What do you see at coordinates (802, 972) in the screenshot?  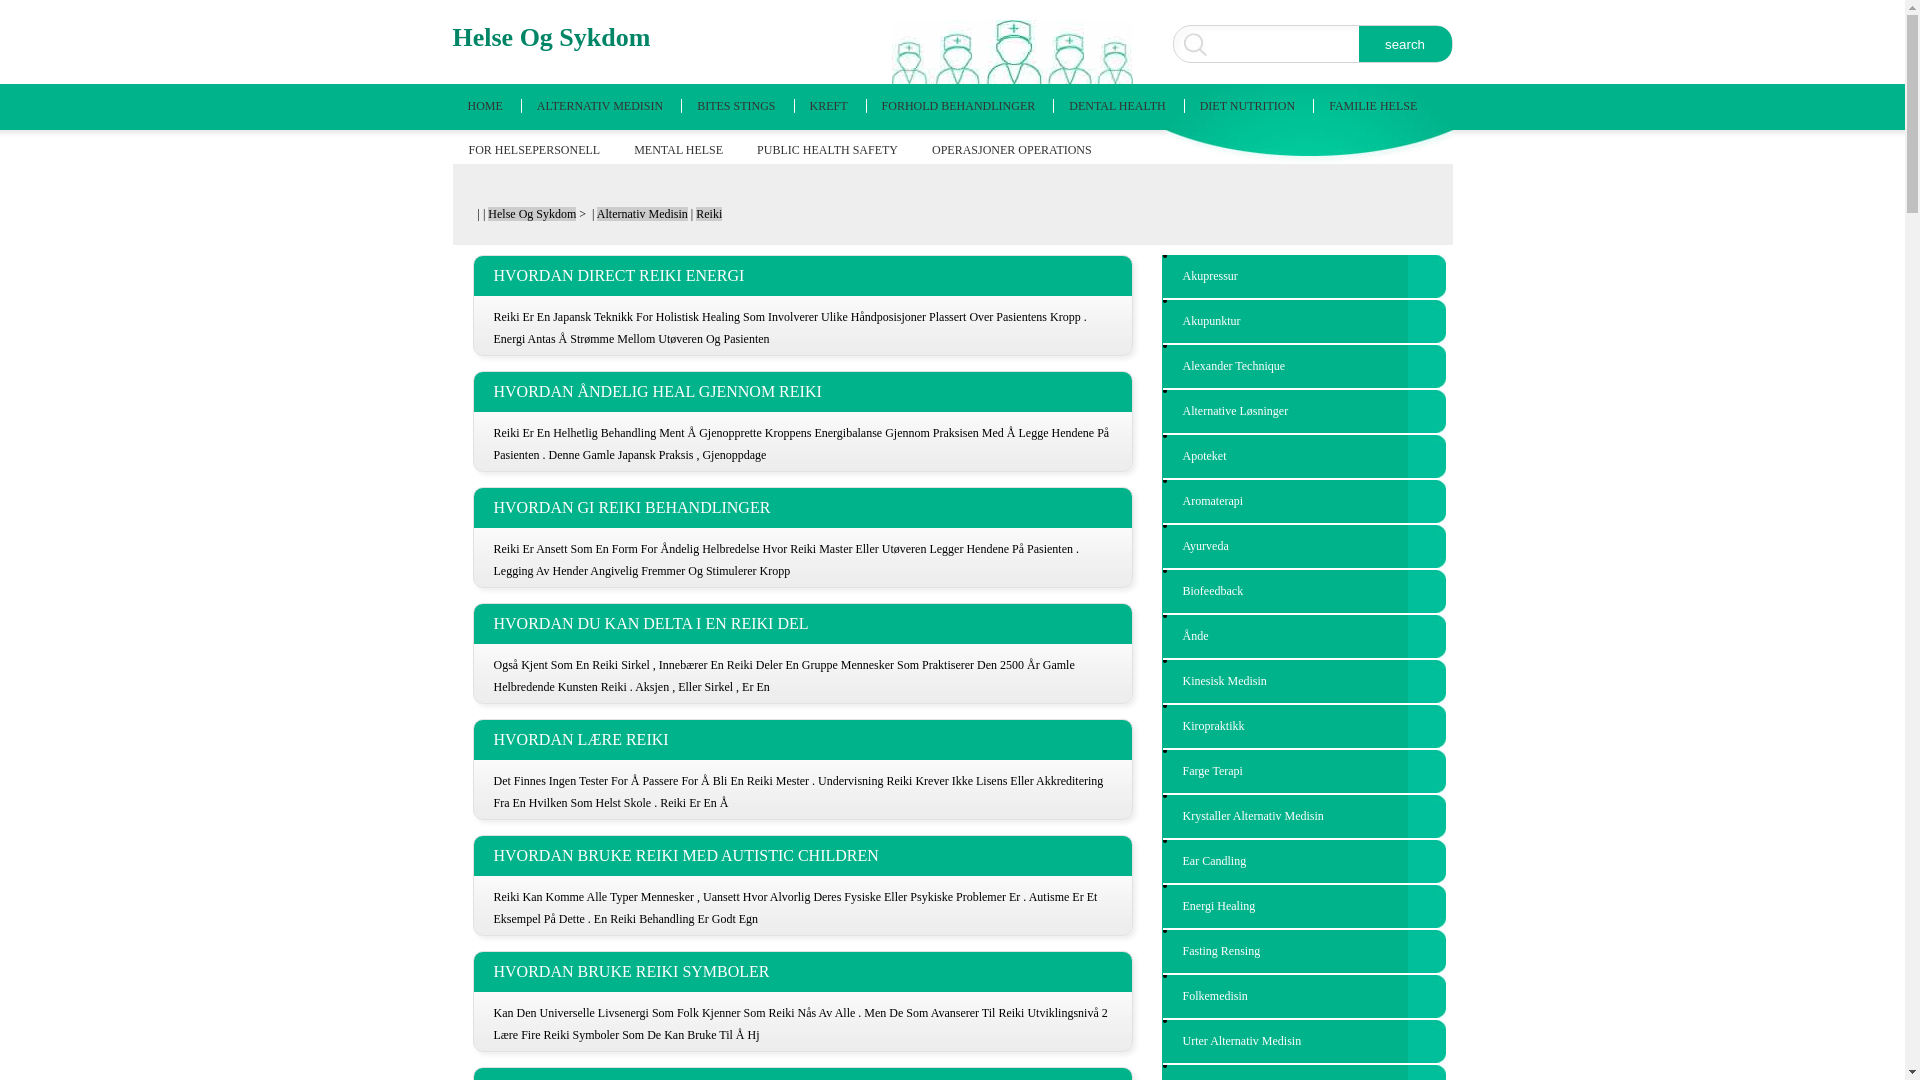 I see `HVORDAN BRUKE REIKI SYMBOLER` at bounding box center [802, 972].